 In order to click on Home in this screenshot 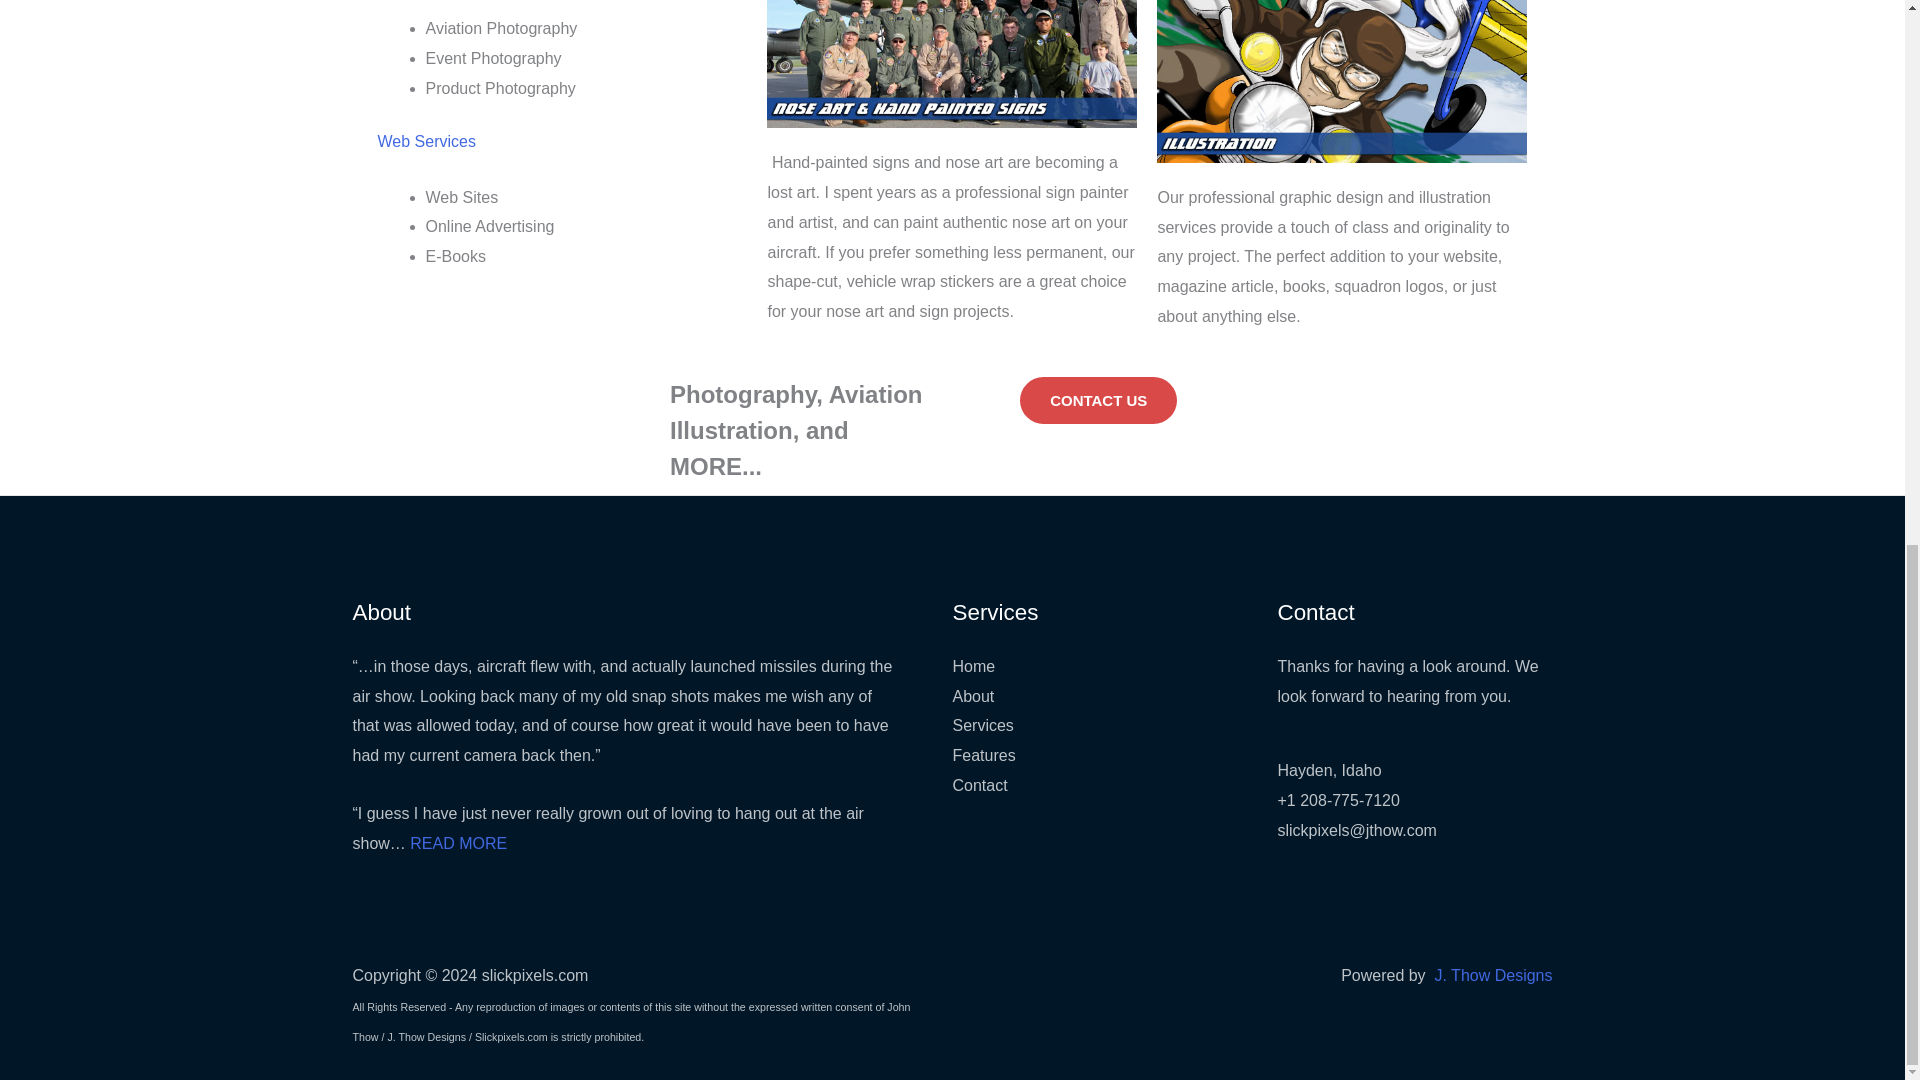, I will do `click(973, 666)`.